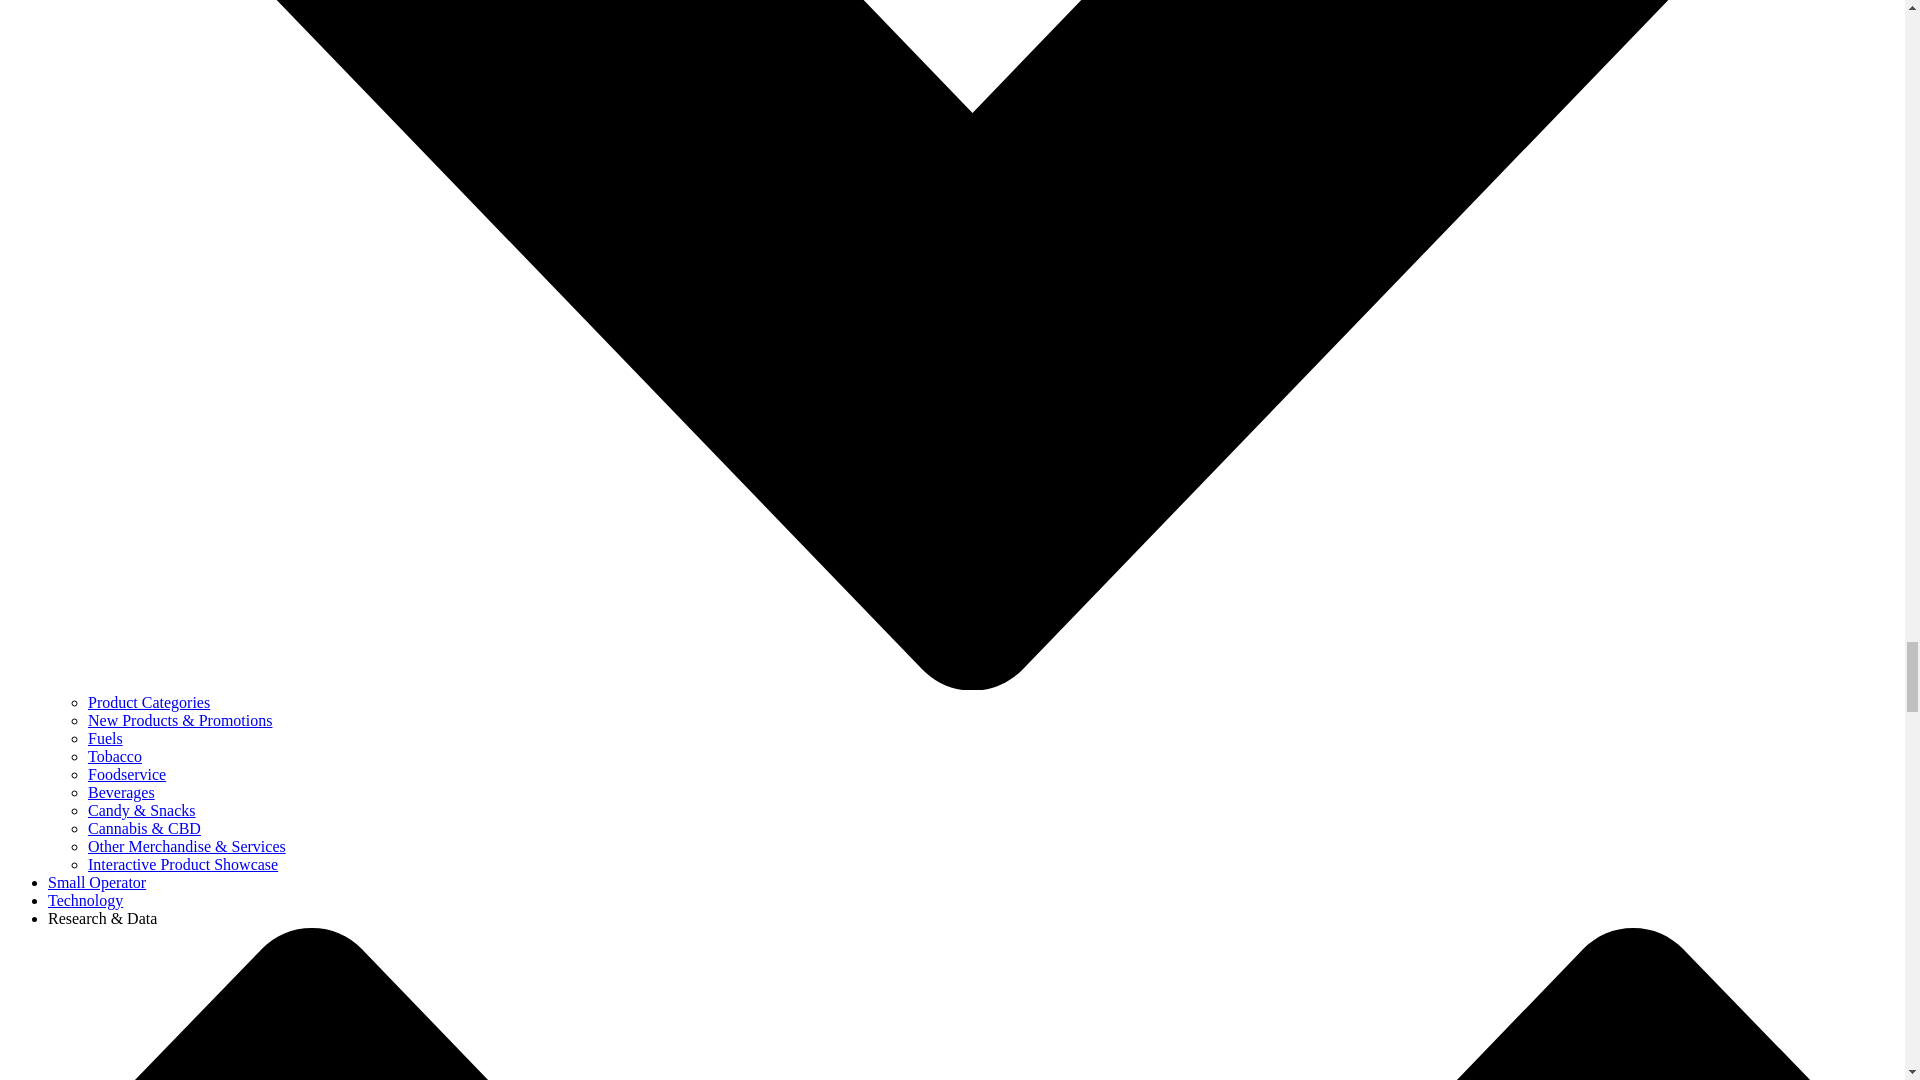 The image size is (1920, 1080). What do you see at coordinates (148, 702) in the screenshot?
I see `Product Categories` at bounding box center [148, 702].